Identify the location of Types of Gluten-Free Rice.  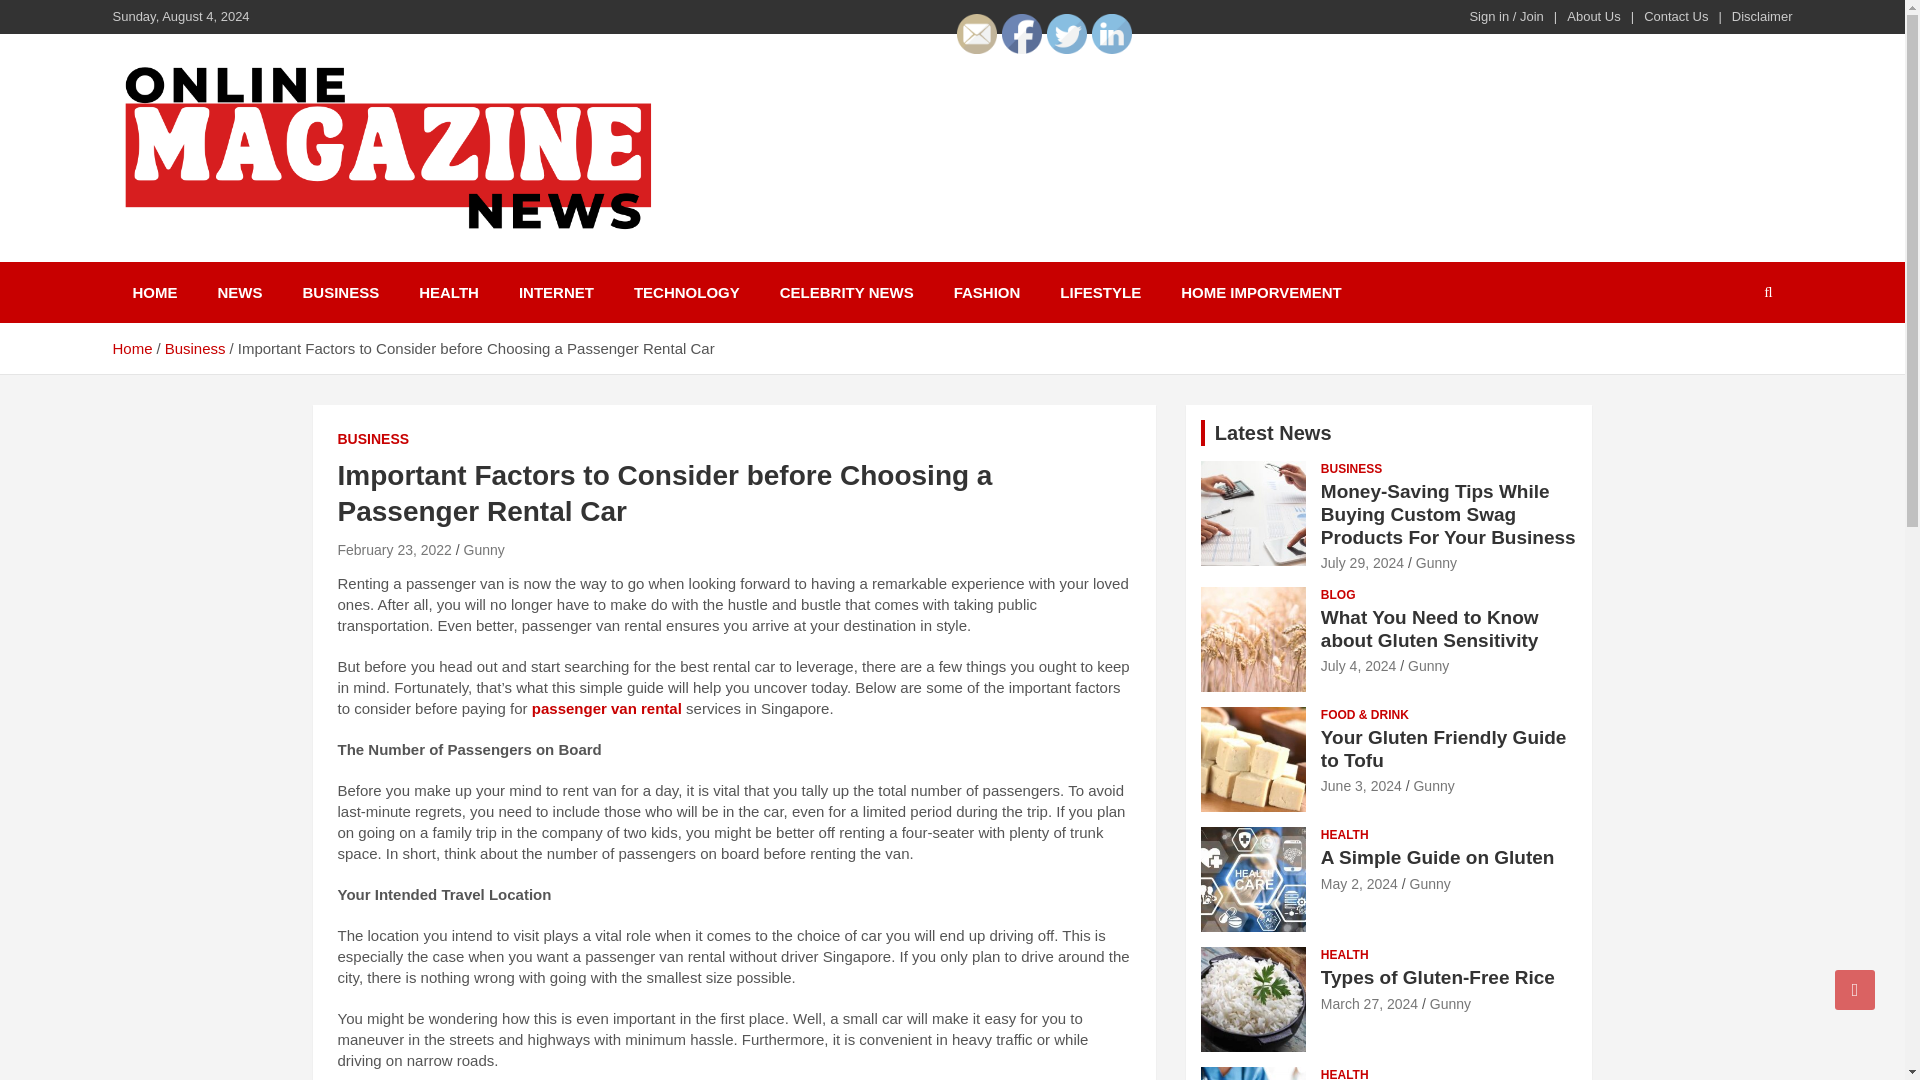
(1369, 1003).